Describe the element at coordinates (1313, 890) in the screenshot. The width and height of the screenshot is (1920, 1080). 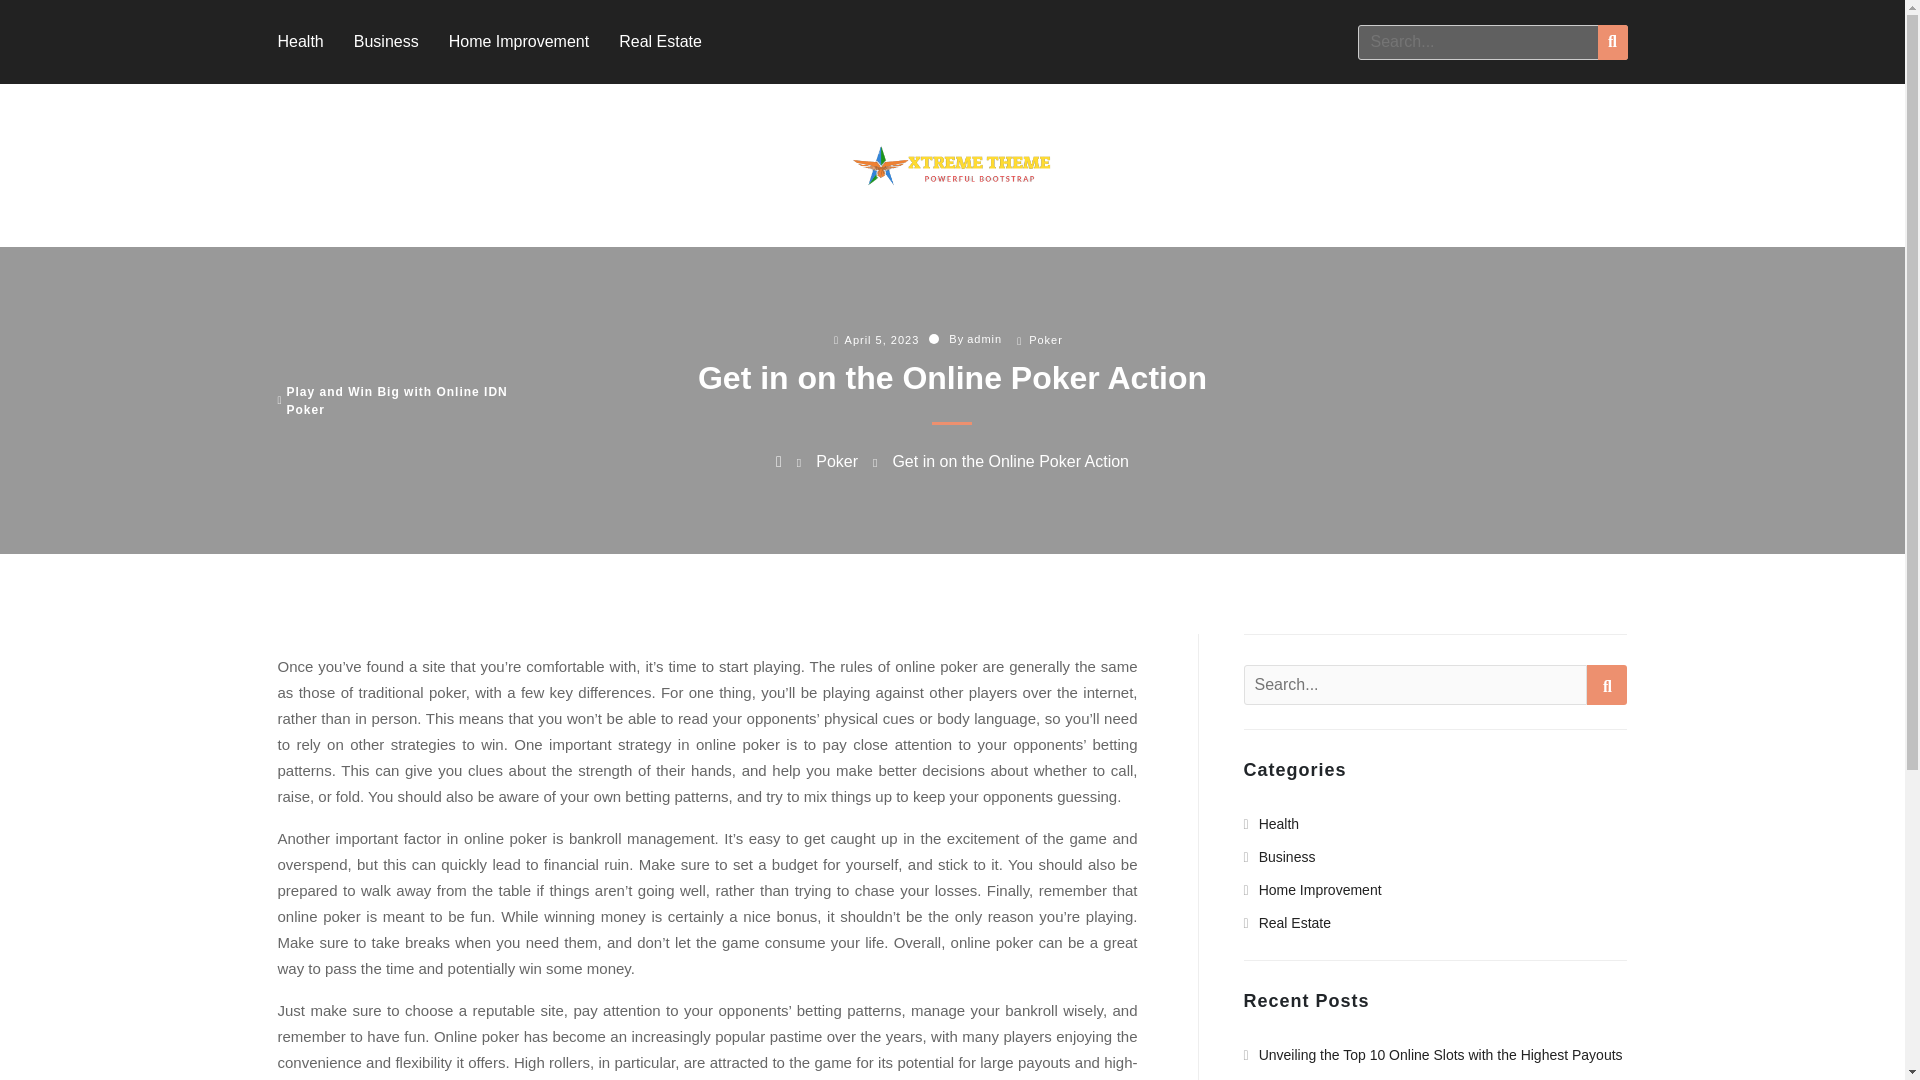
I see `Home Improvement` at that location.